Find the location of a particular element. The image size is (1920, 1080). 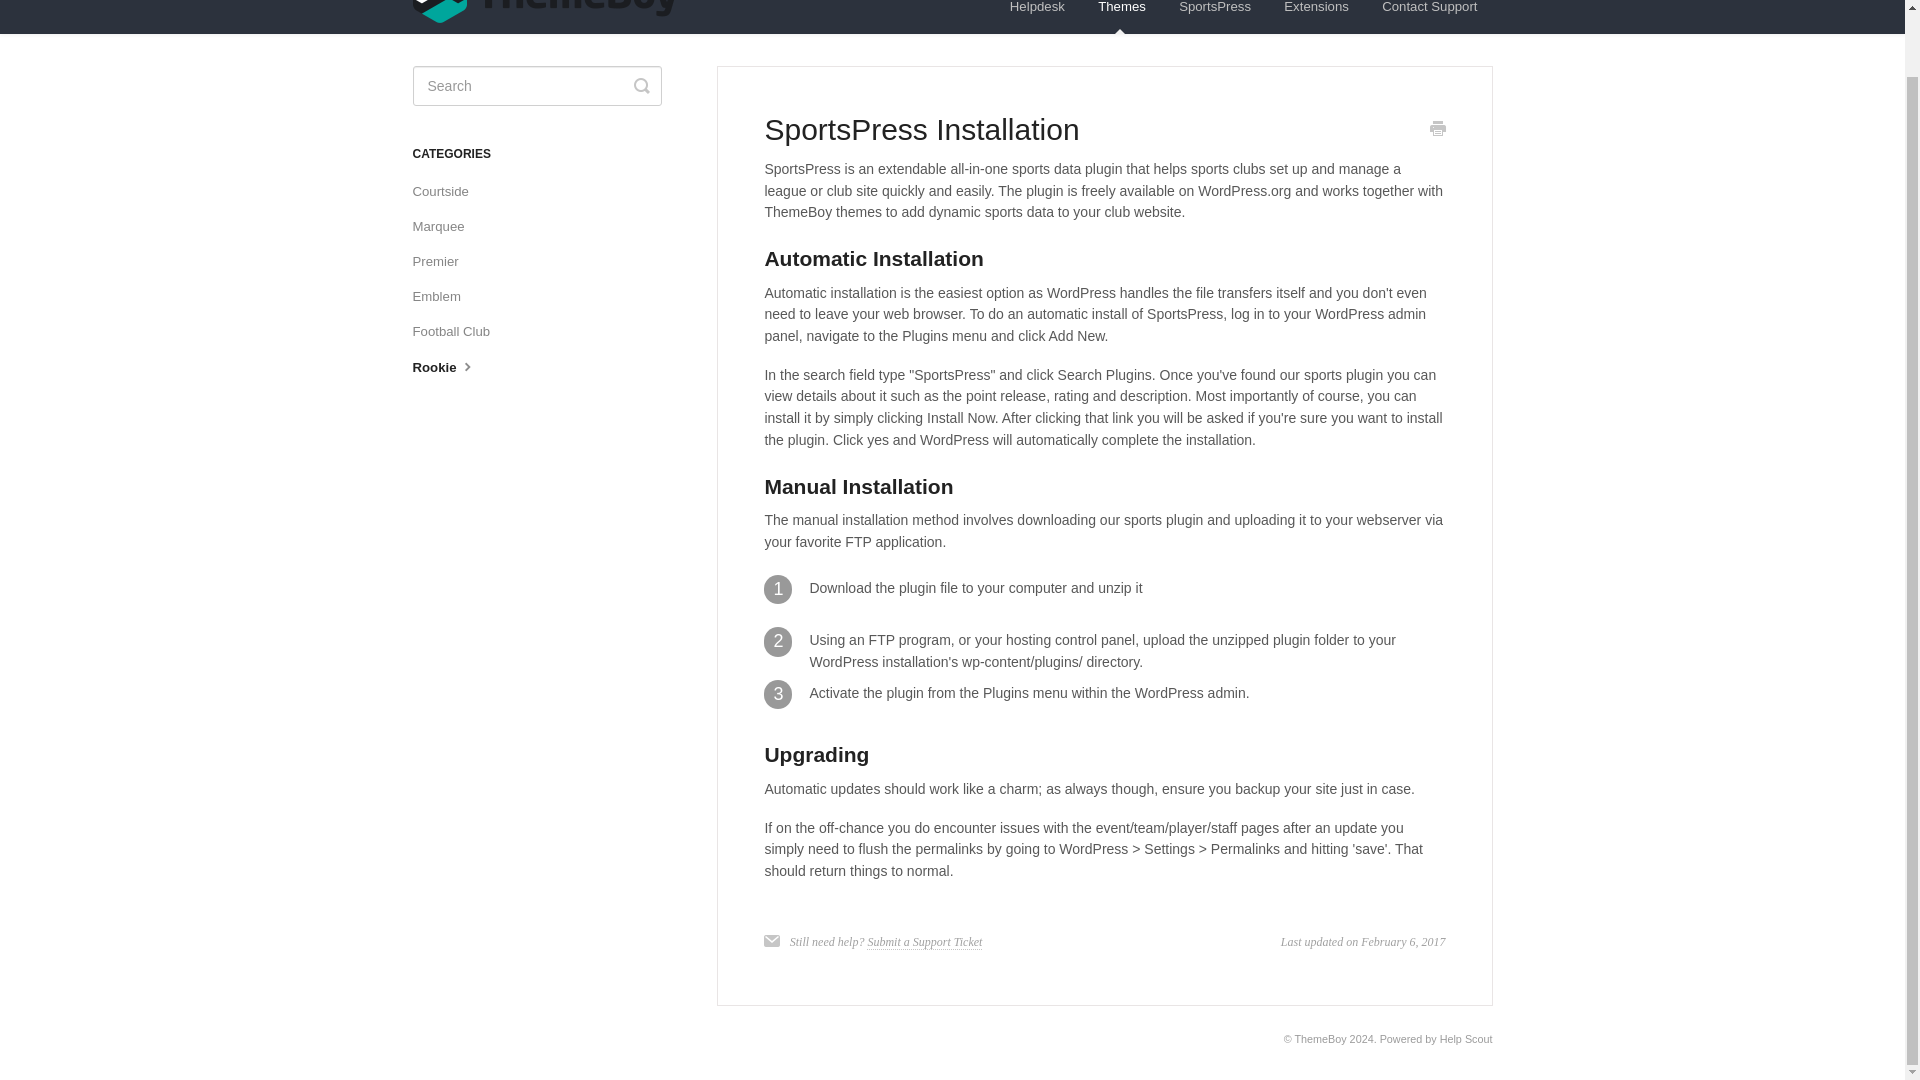

Themes is located at coordinates (1122, 16).